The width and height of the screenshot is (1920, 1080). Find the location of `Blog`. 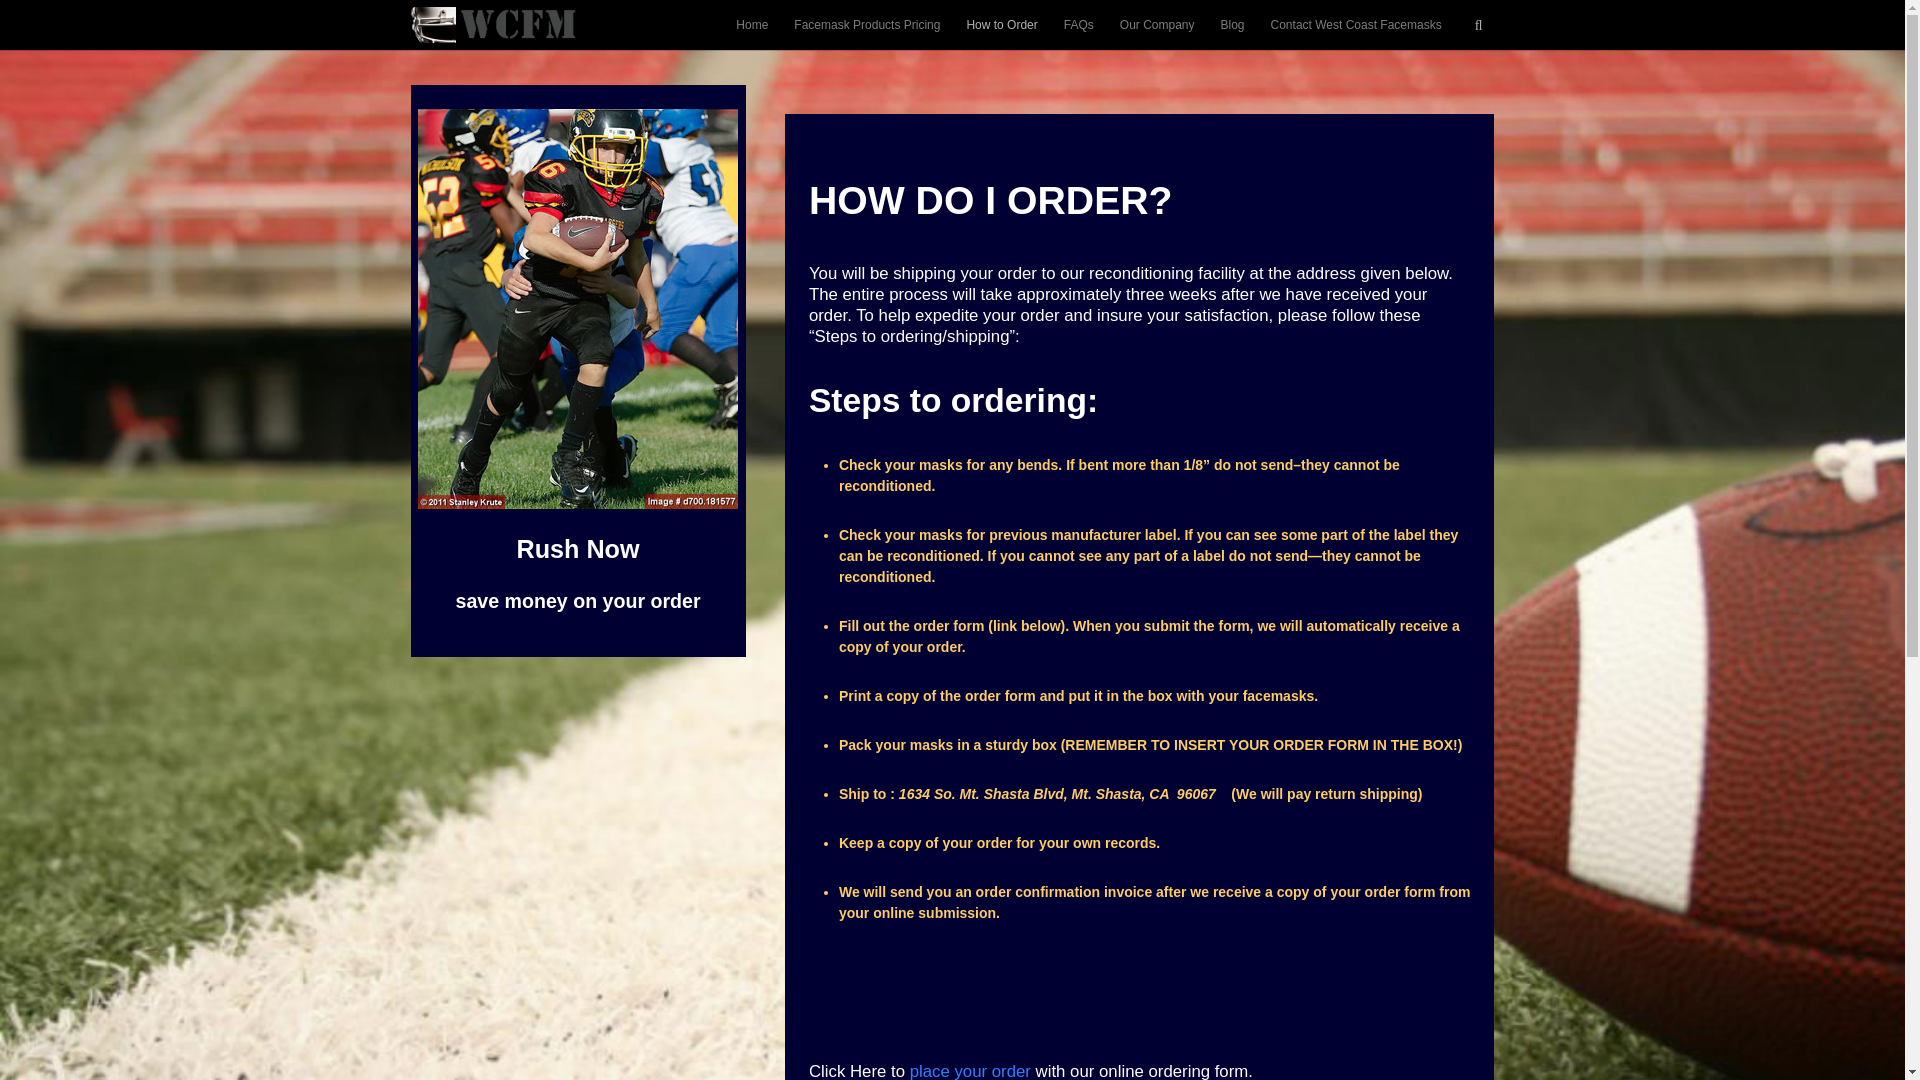

Blog is located at coordinates (1232, 24).